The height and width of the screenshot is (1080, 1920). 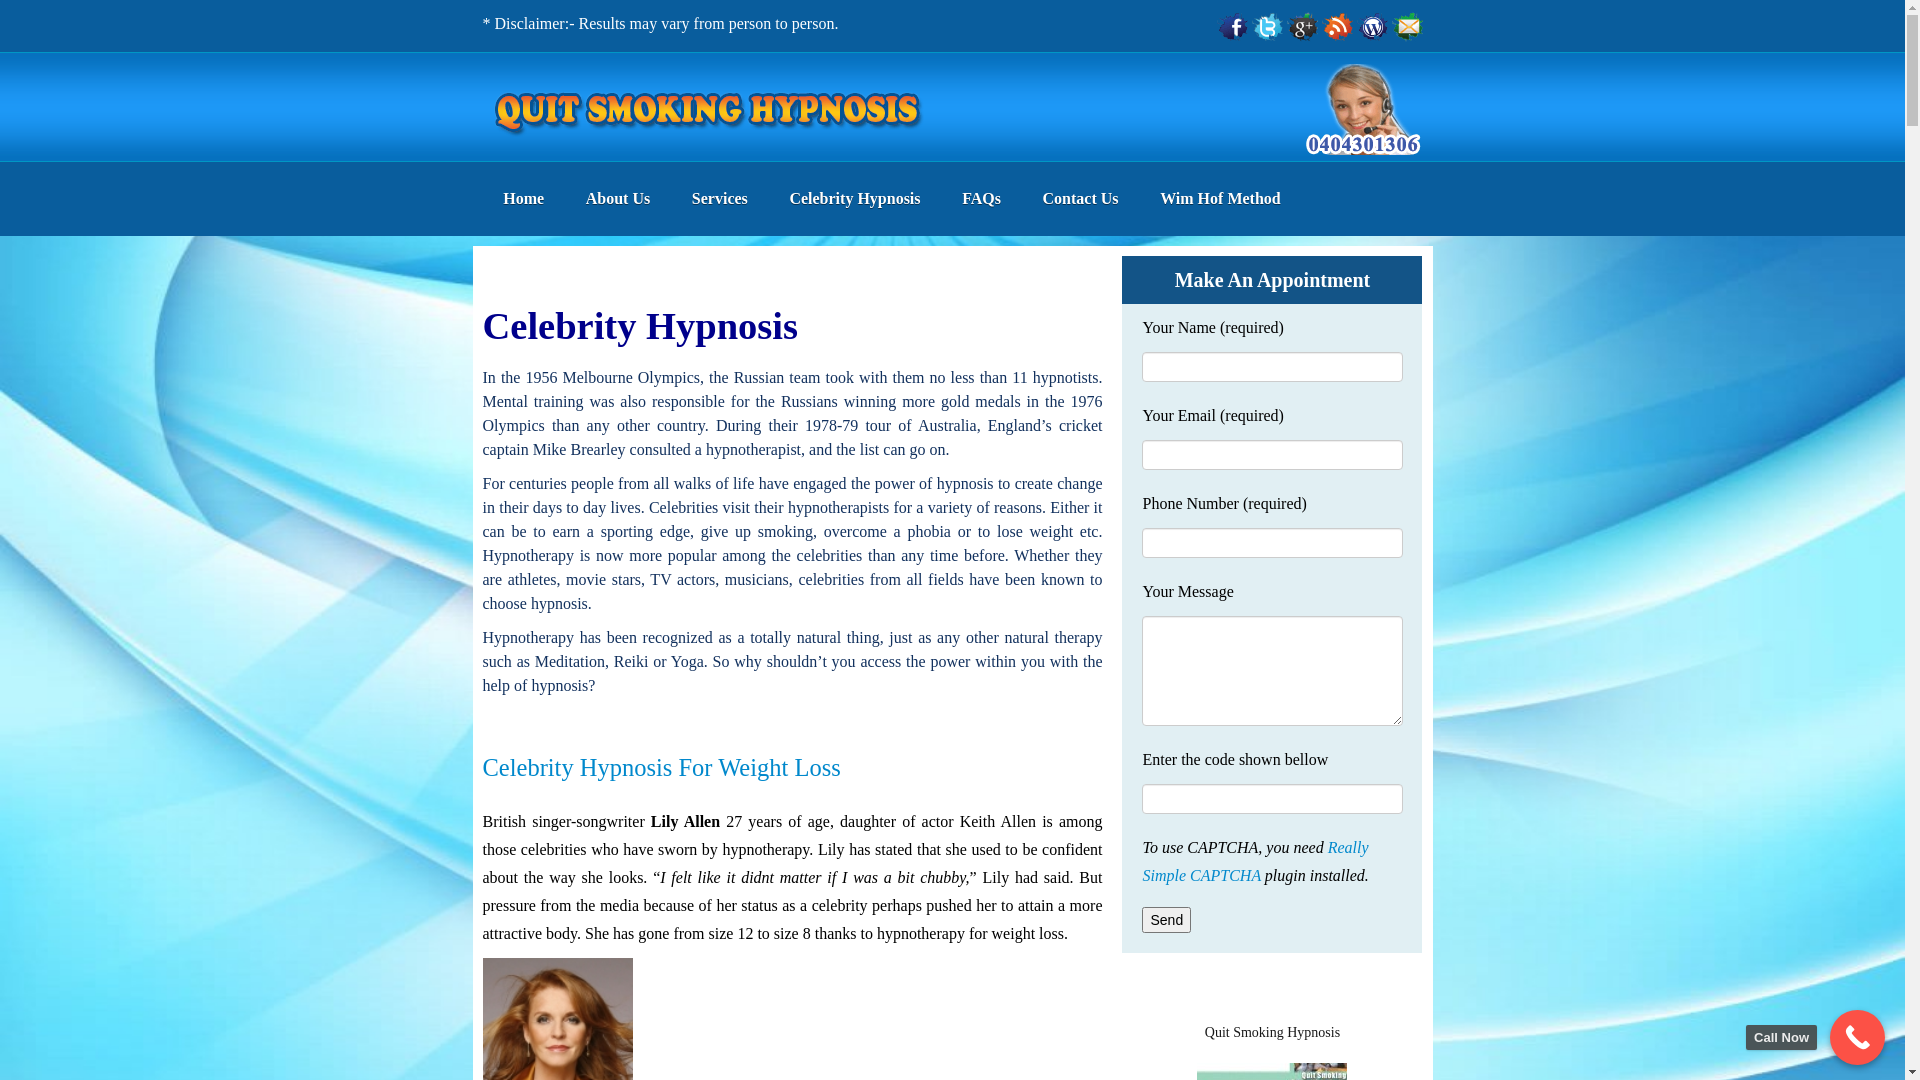 I want to click on Really Simple CAPTCHA, so click(x=1255, y=862).